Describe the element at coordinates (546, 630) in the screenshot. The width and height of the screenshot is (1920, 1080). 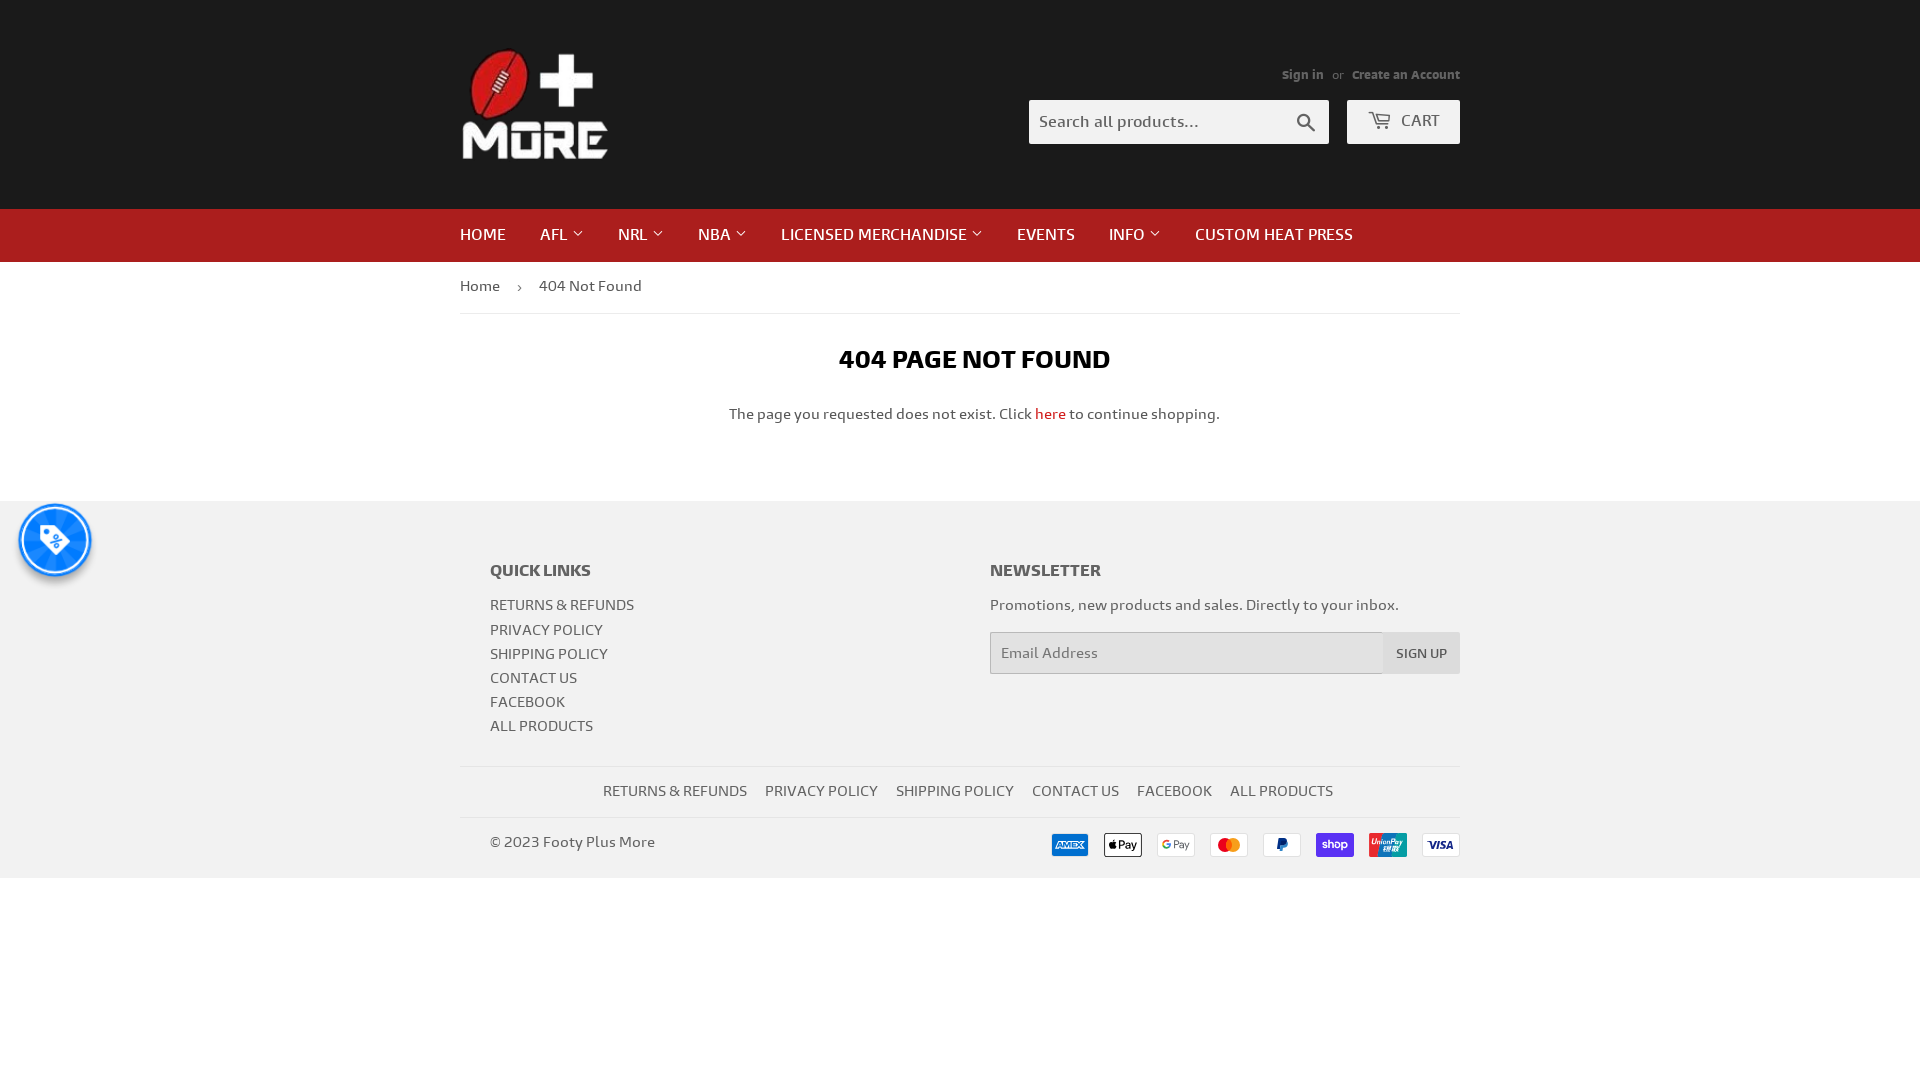
I see `PRIVACY POLICY` at that location.